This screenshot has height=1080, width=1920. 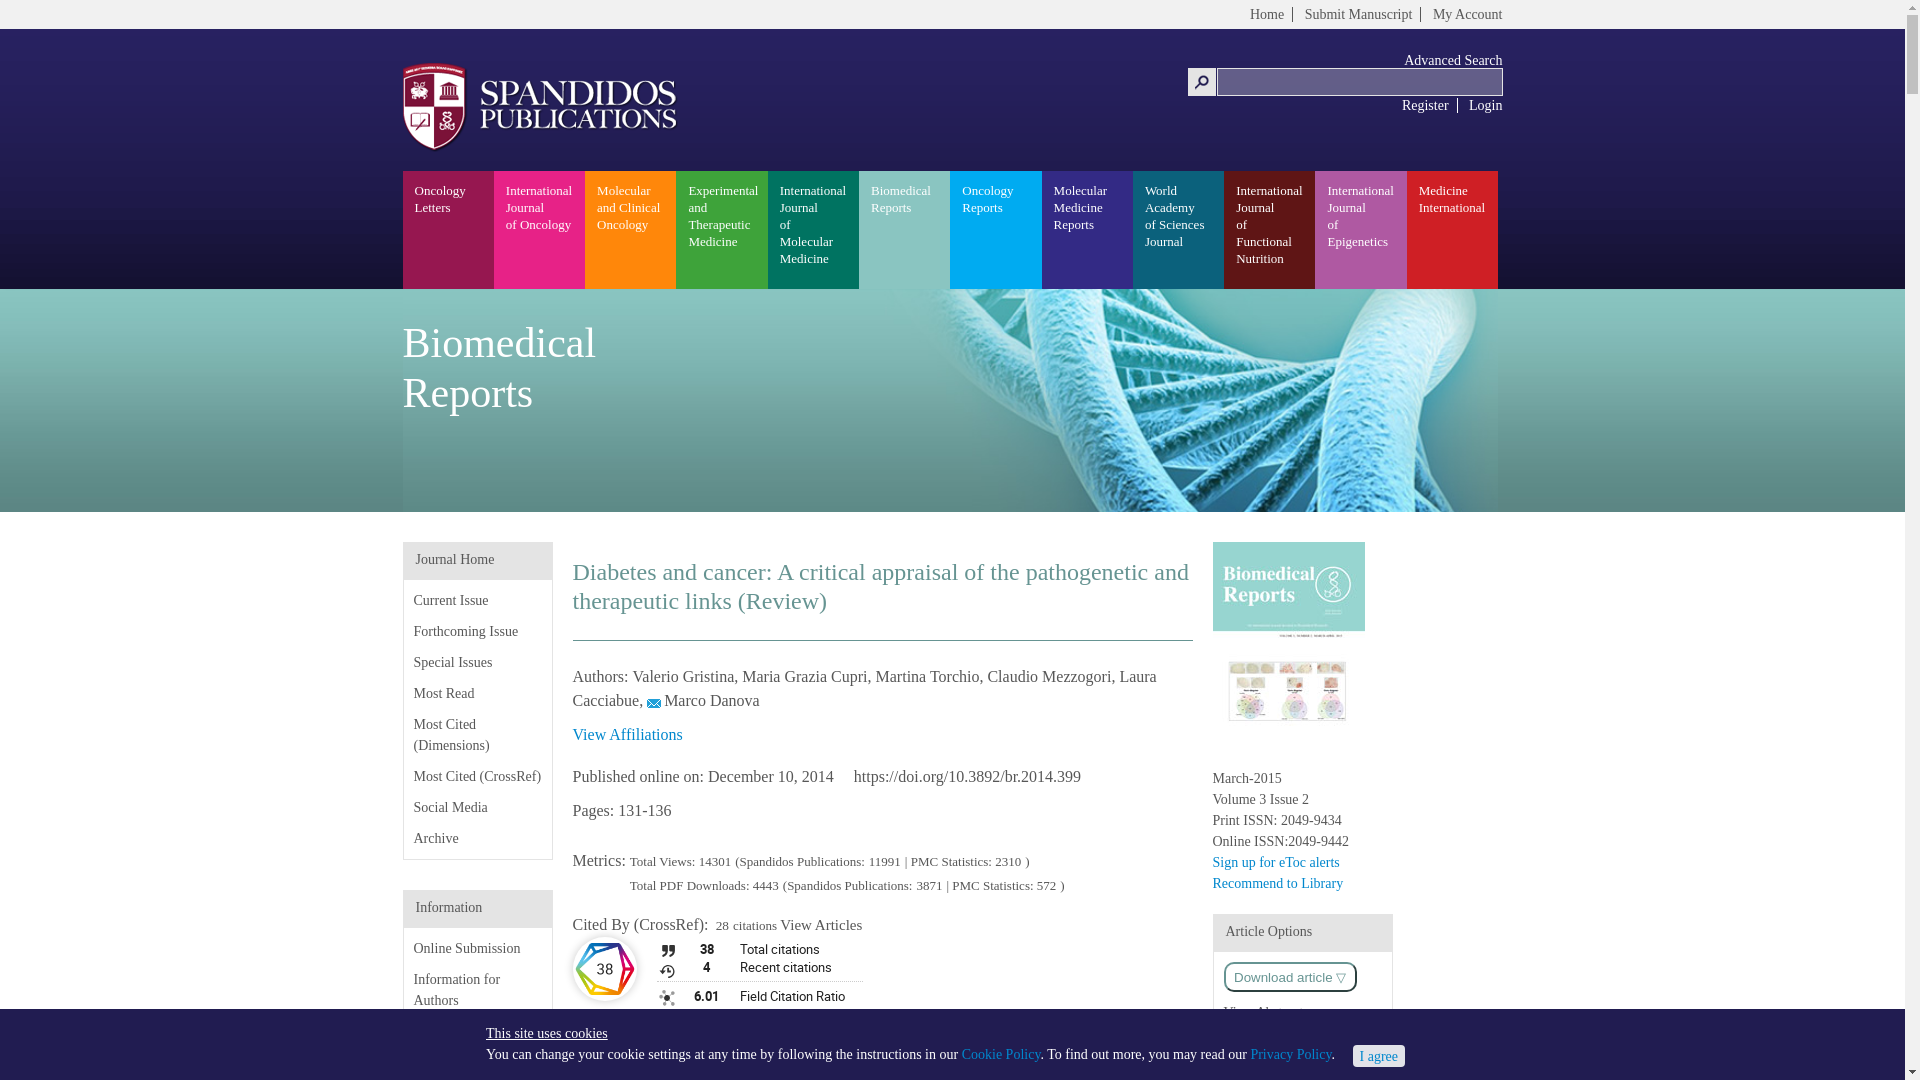 What do you see at coordinates (1266, 14) in the screenshot?
I see `Home` at bounding box center [1266, 14].